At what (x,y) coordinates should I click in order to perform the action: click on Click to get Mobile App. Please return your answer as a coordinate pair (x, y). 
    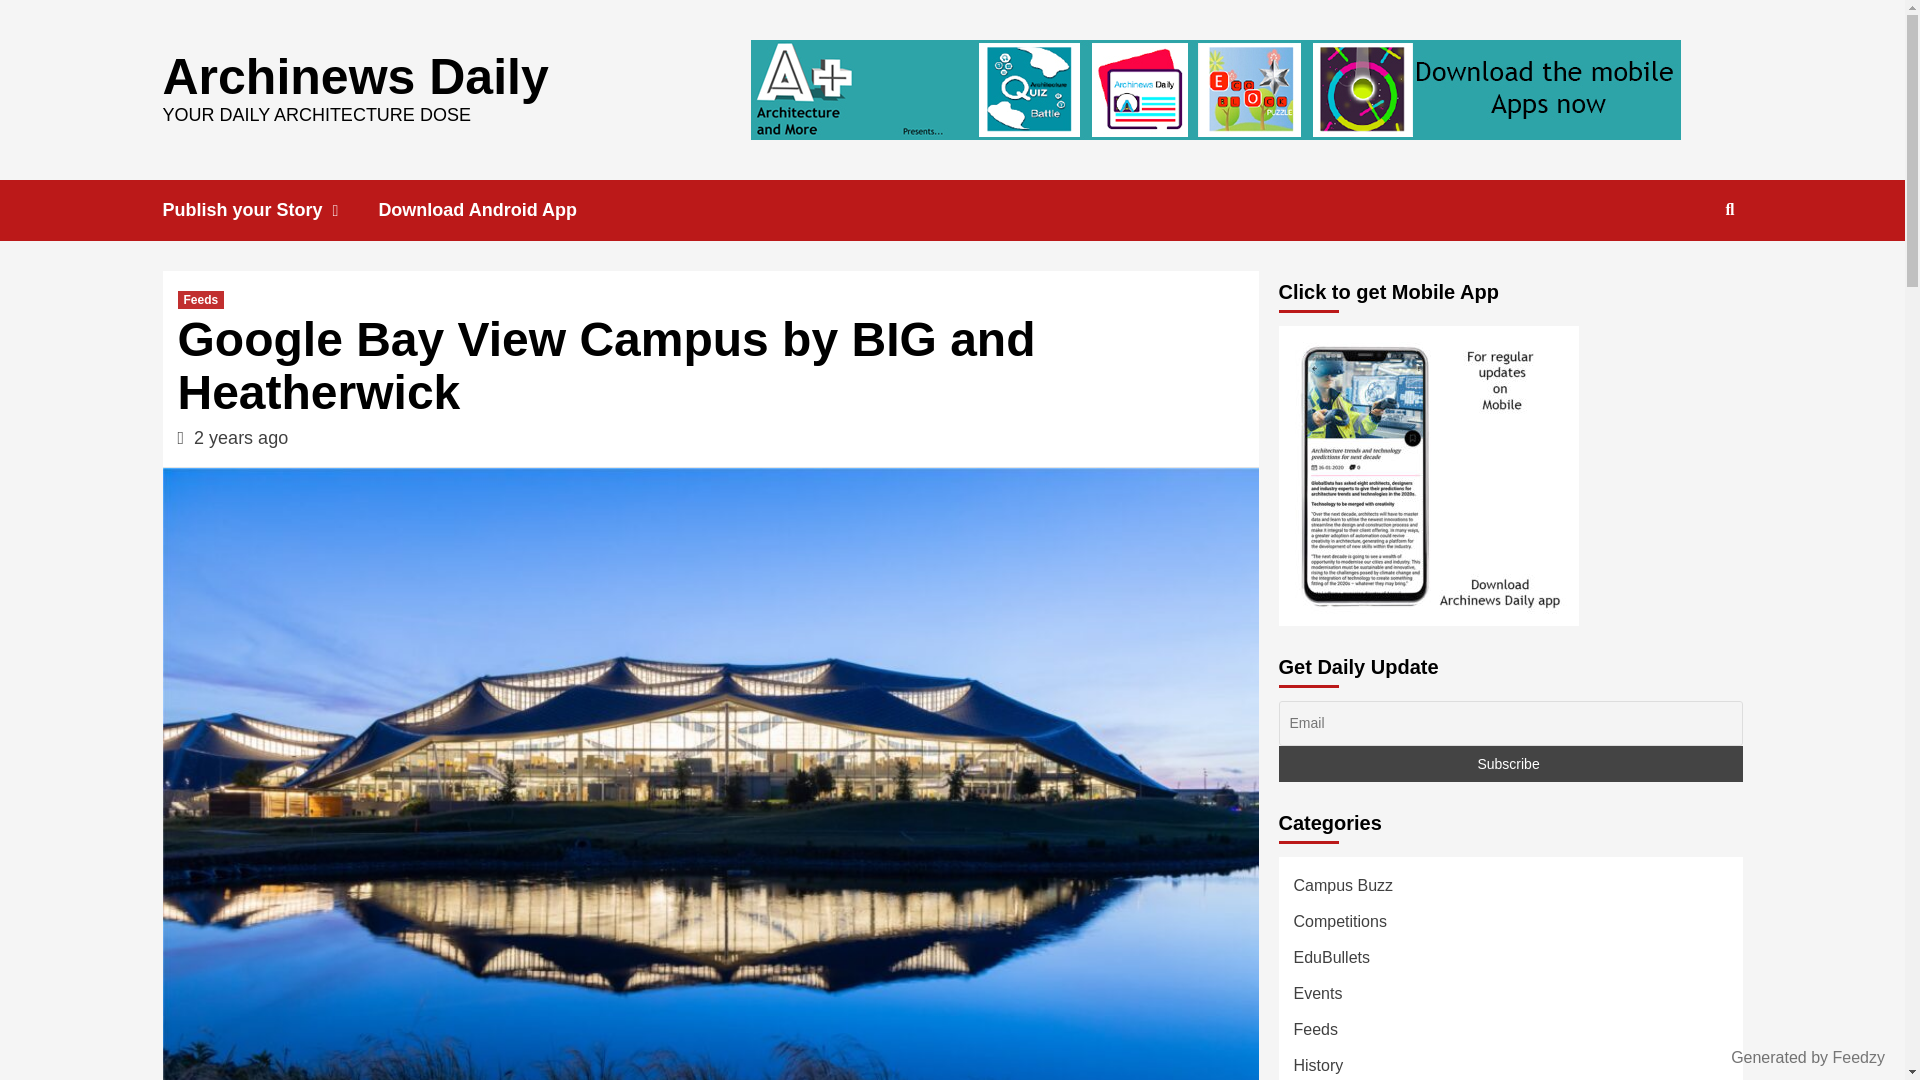
    Looking at the image, I should click on (1428, 476).